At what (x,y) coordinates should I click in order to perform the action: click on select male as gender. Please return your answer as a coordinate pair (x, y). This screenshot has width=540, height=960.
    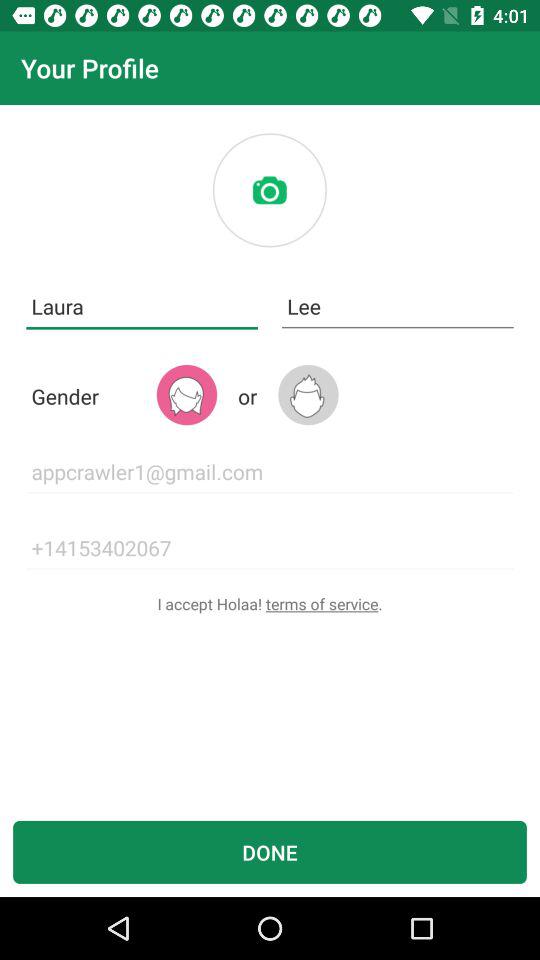
    Looking at the image, I should click on (308, 394).